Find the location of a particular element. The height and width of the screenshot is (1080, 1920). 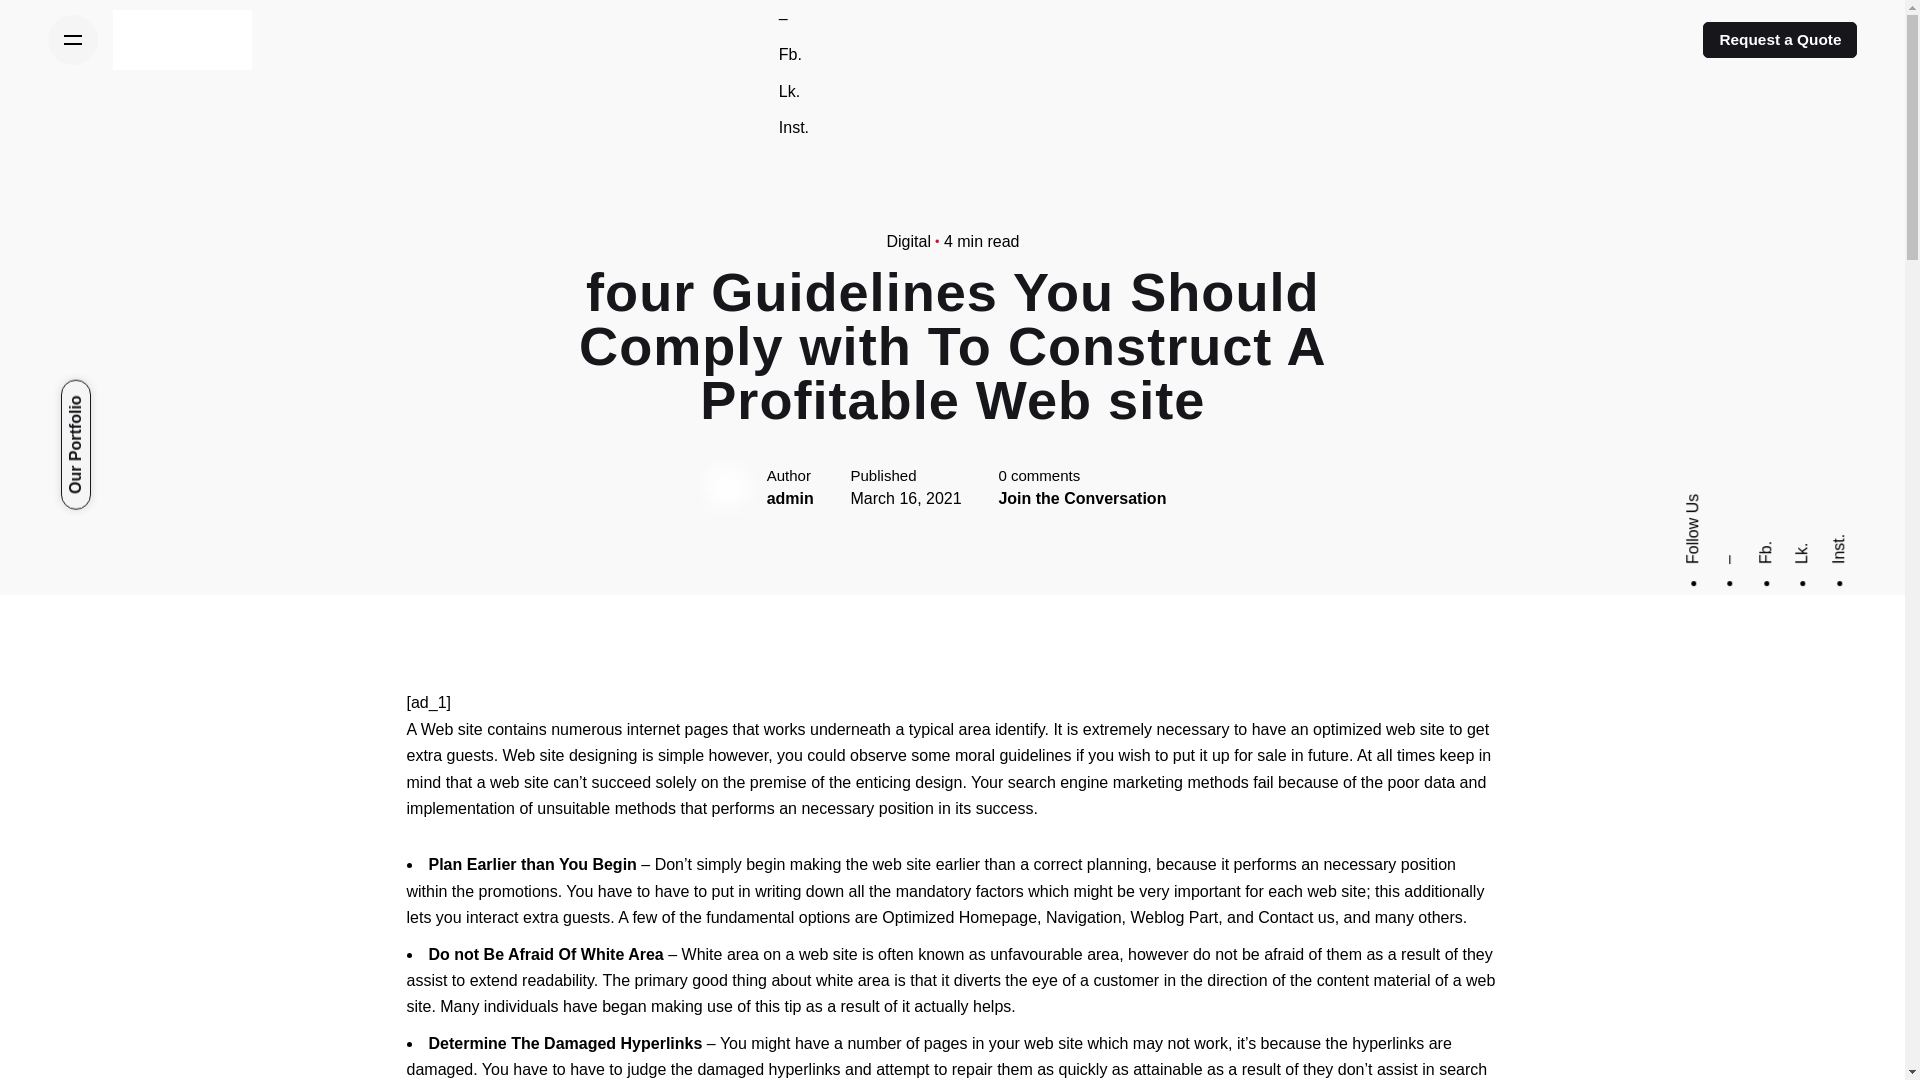

Inst. is located at coordinates (794, 127).